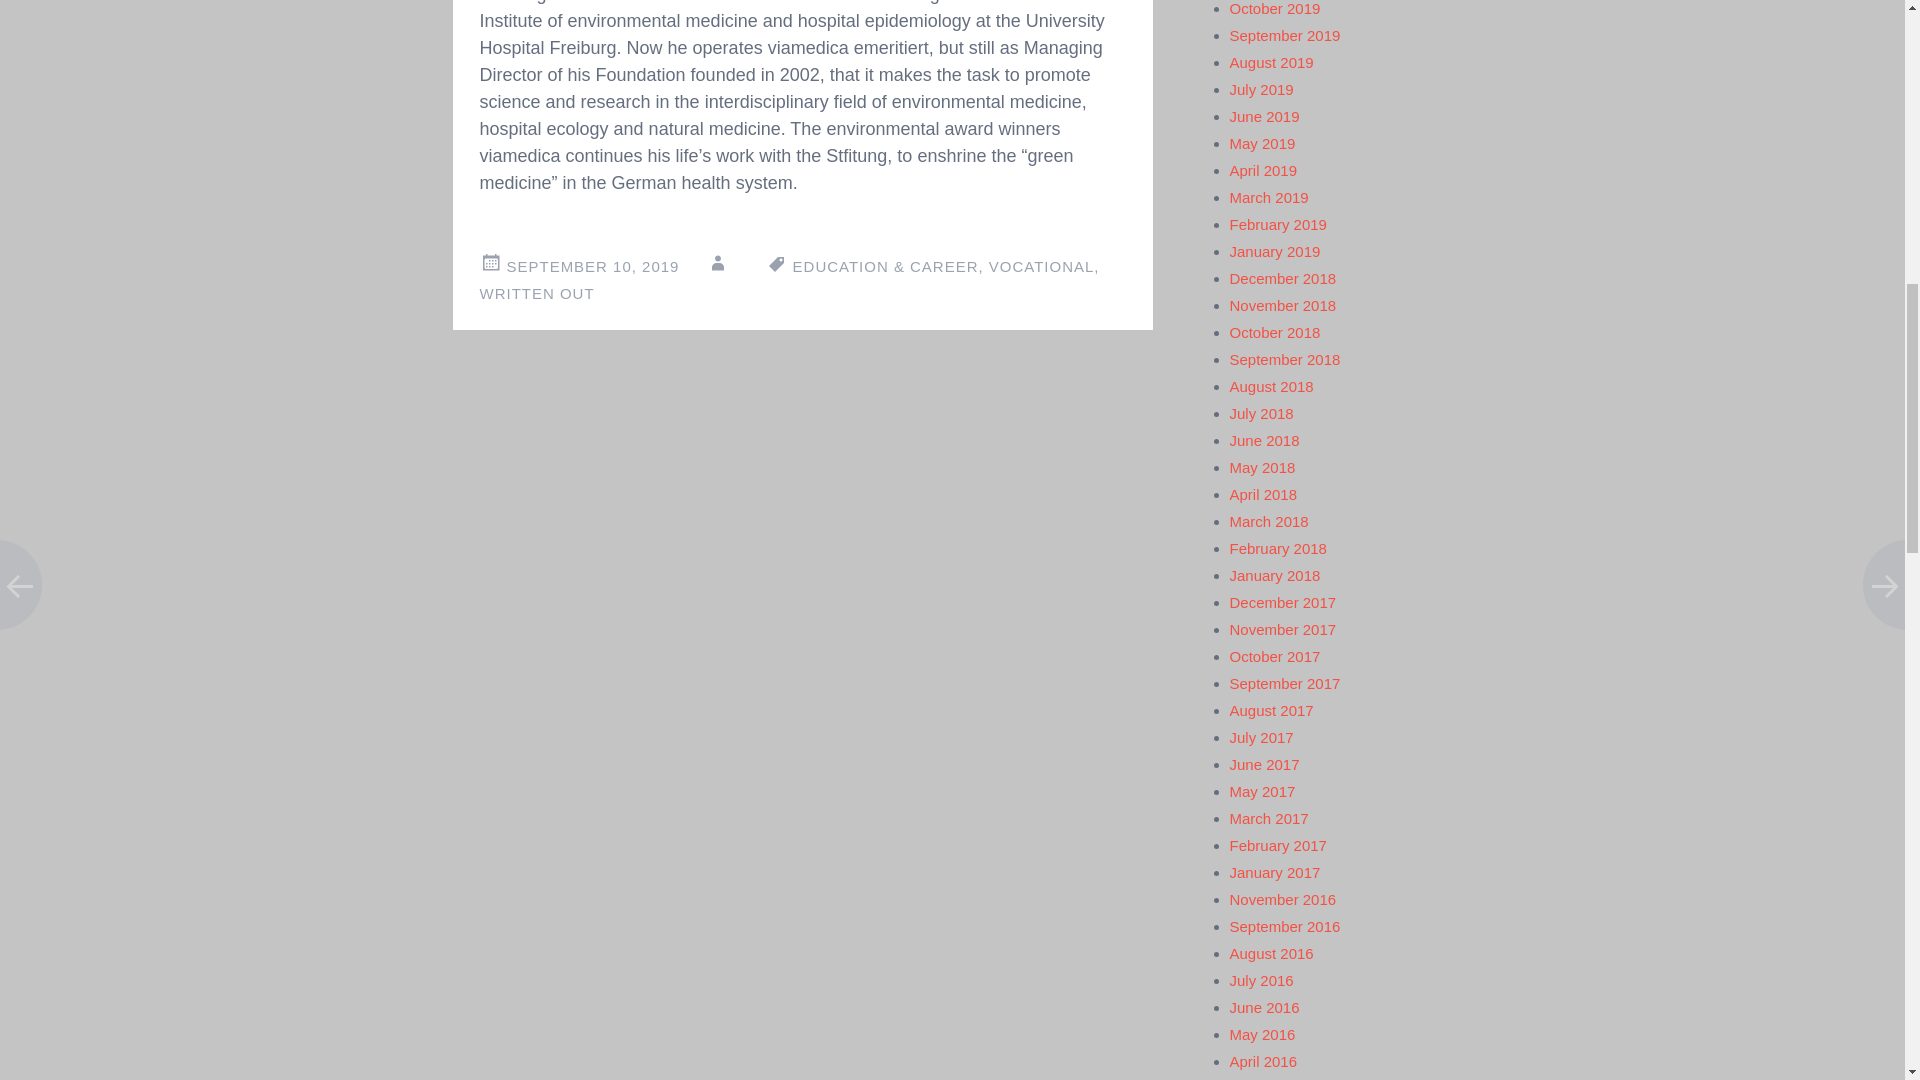 The image size is (1920, 1080). I want to click on 11:11 am, so click(592, 266).